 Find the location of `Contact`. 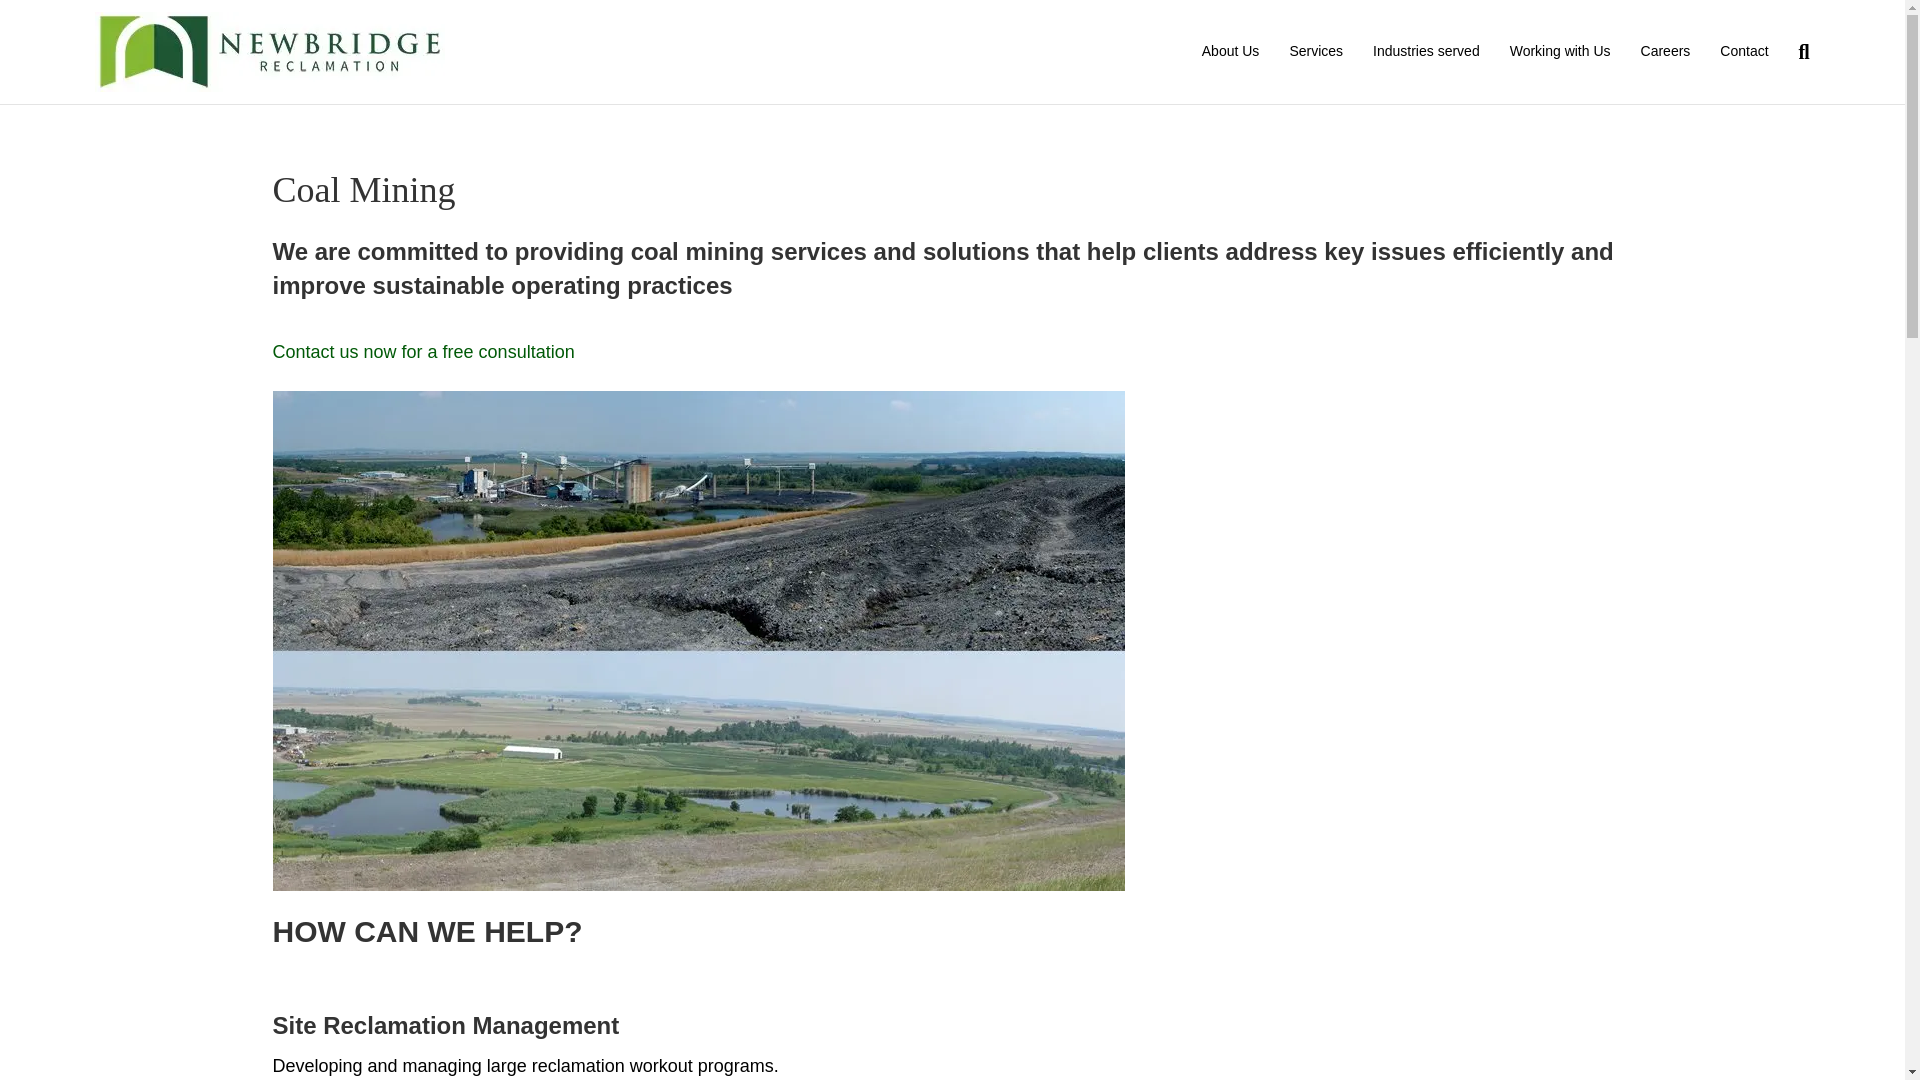

Contact is located at coordinates (1744, 52).